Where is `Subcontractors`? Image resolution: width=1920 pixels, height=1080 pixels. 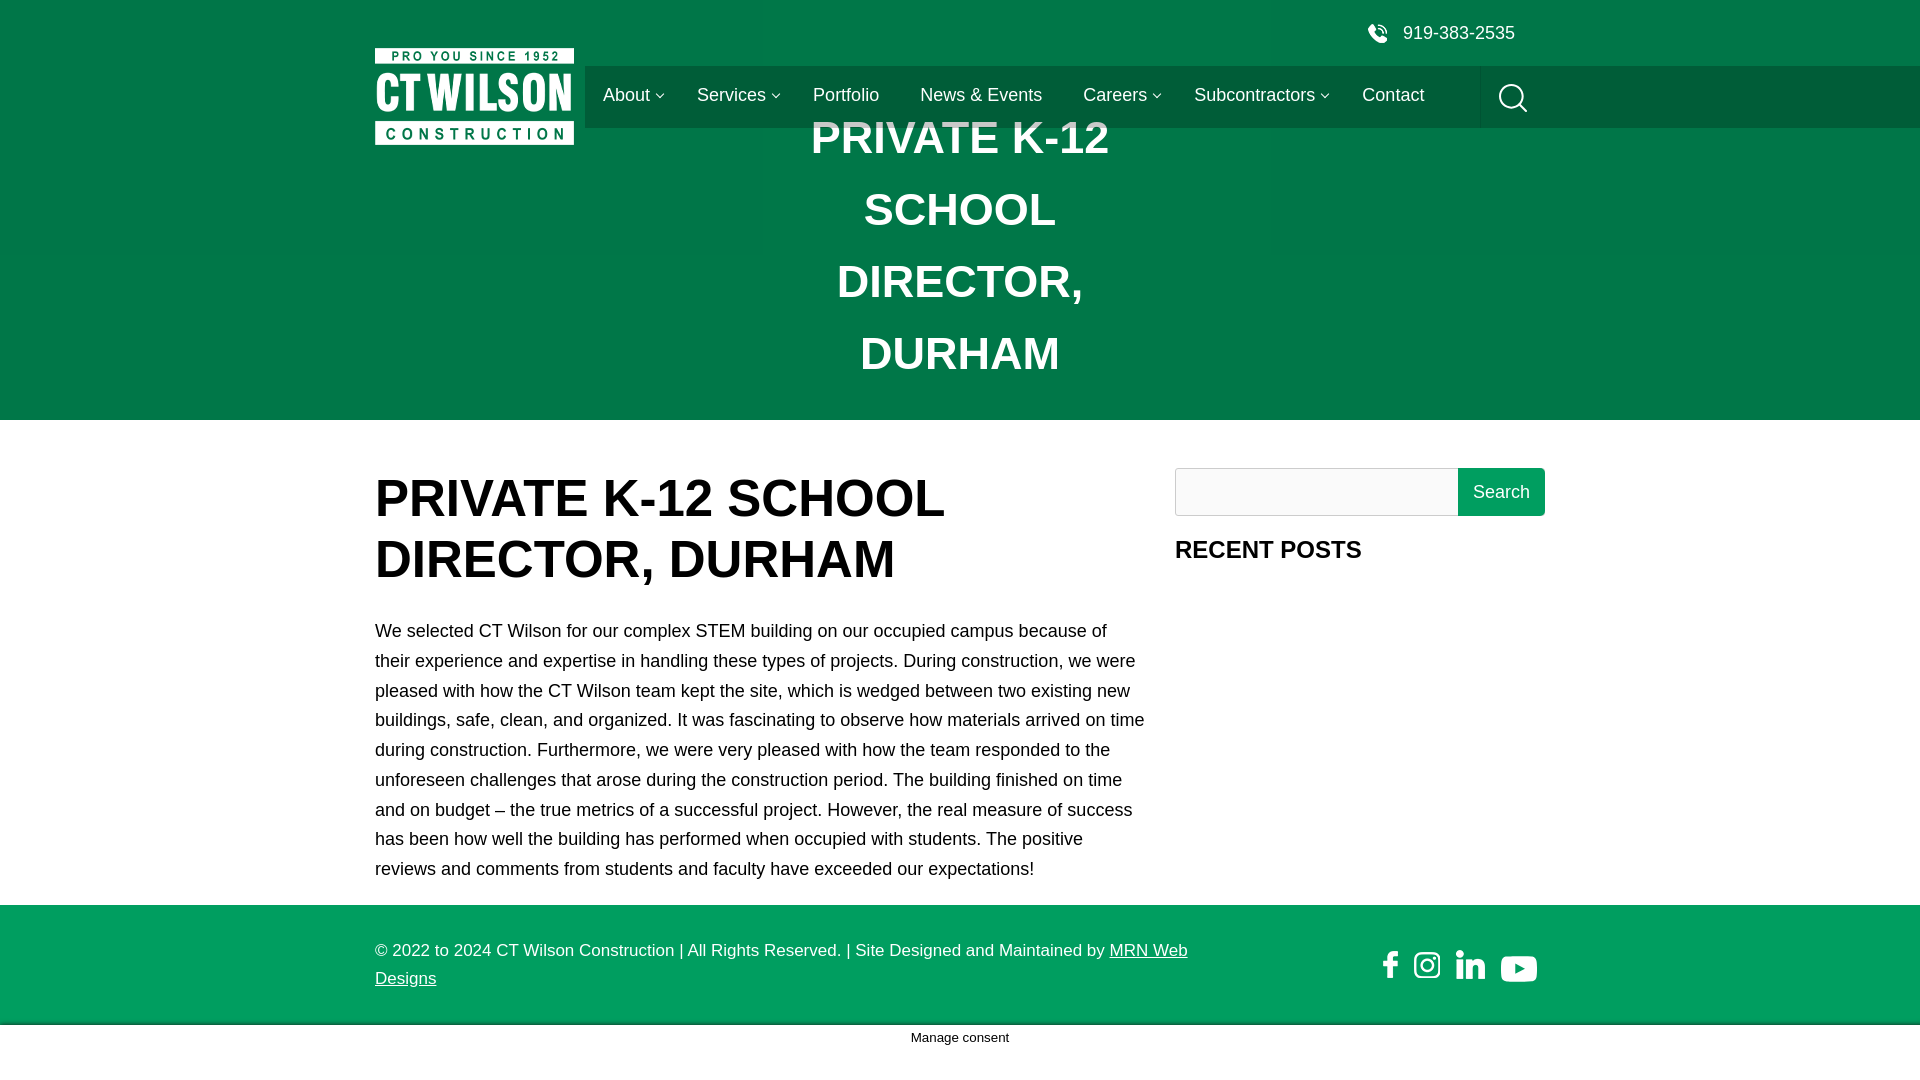 Subcontractors is located at coordinates (1256, 95).